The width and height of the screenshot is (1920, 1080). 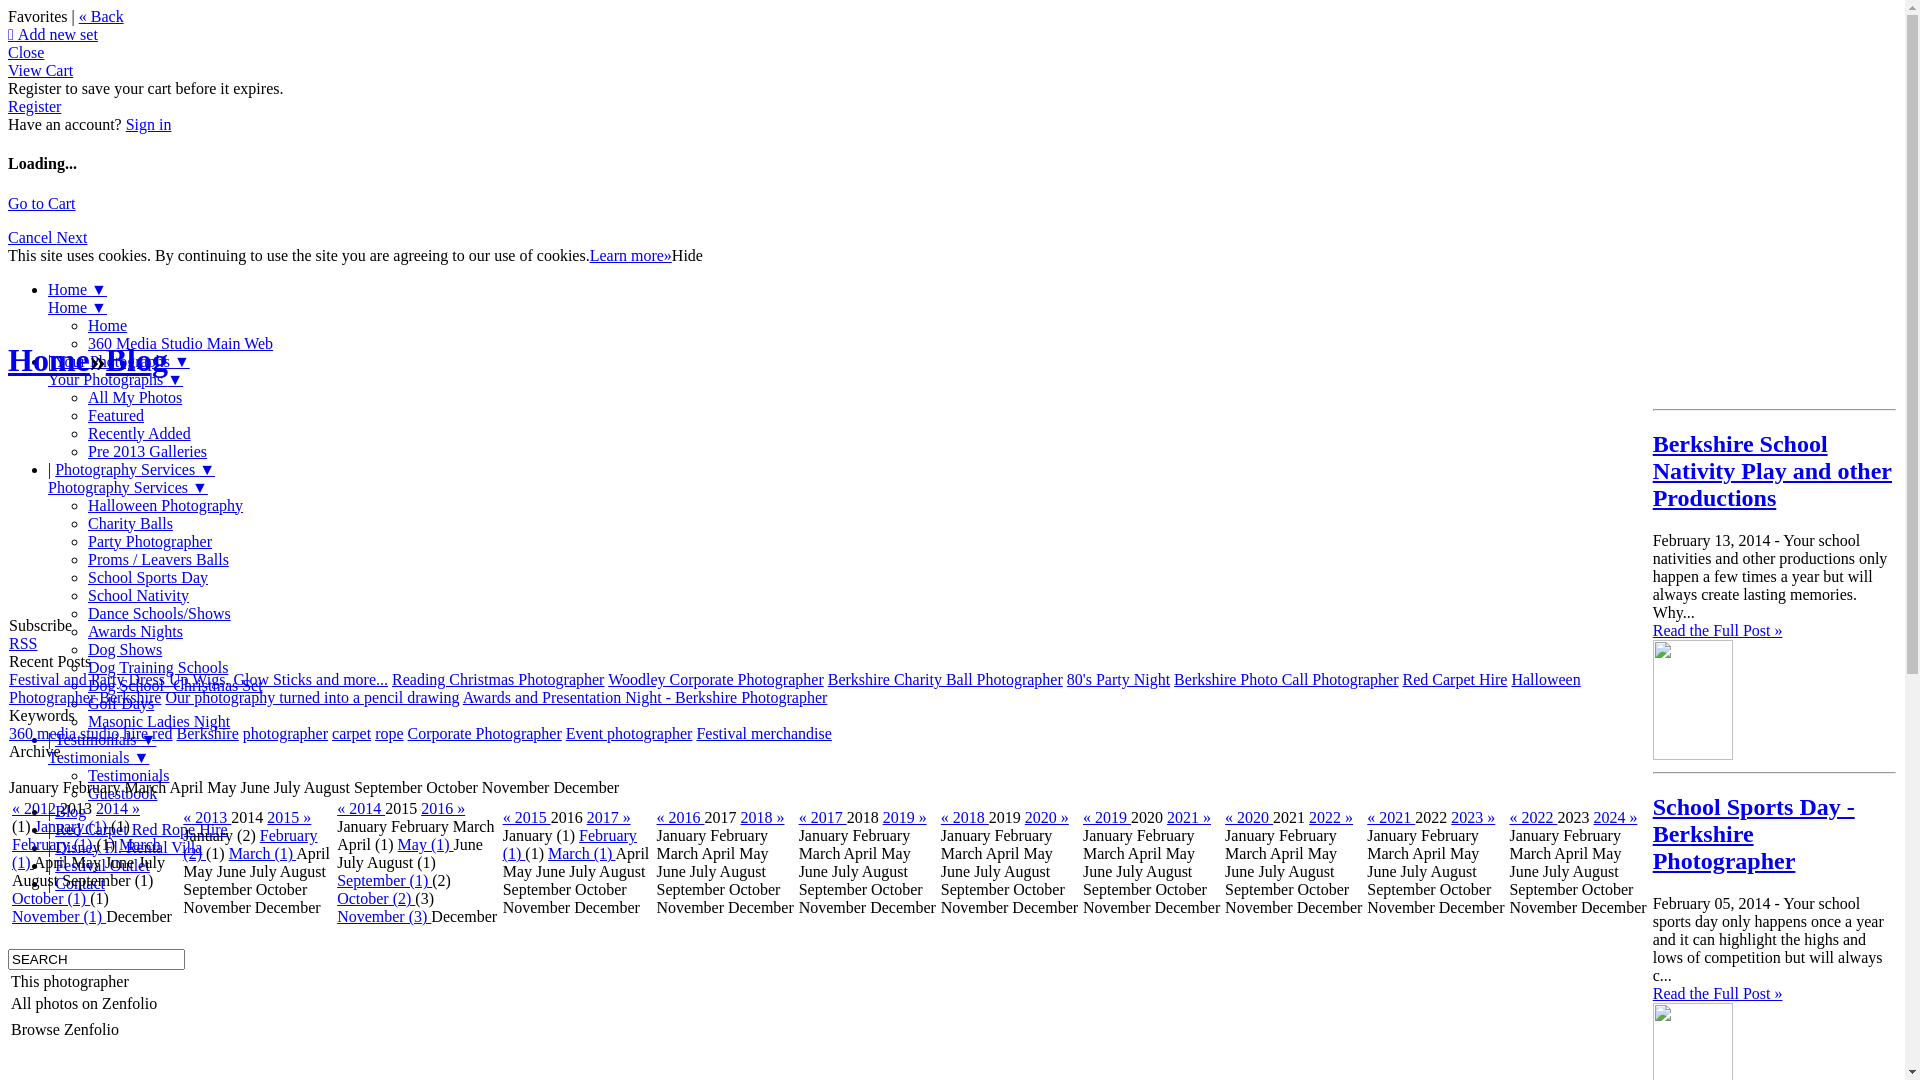 I want to click on Festival merchandise, so click(x=764, y=734).